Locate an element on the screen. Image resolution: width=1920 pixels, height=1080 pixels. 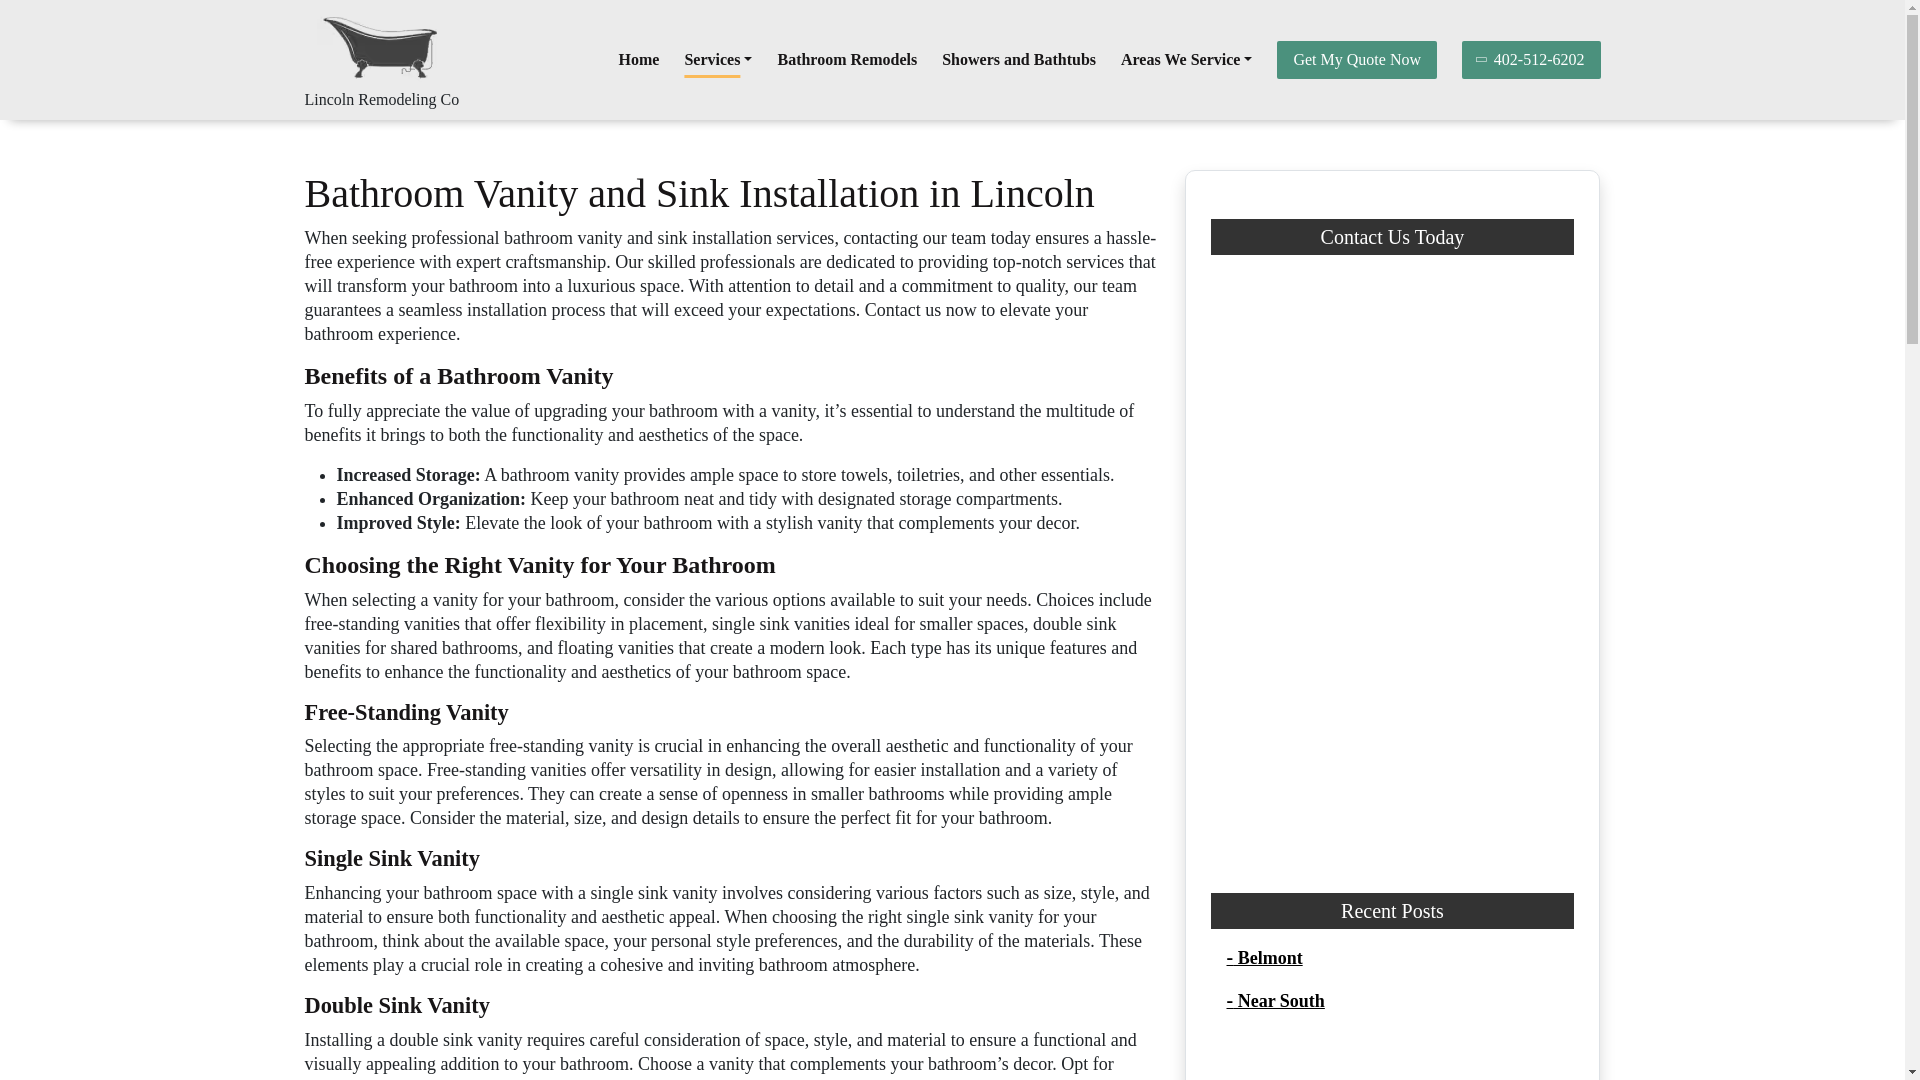
- Belmont is located at coordinates (1264, 958).